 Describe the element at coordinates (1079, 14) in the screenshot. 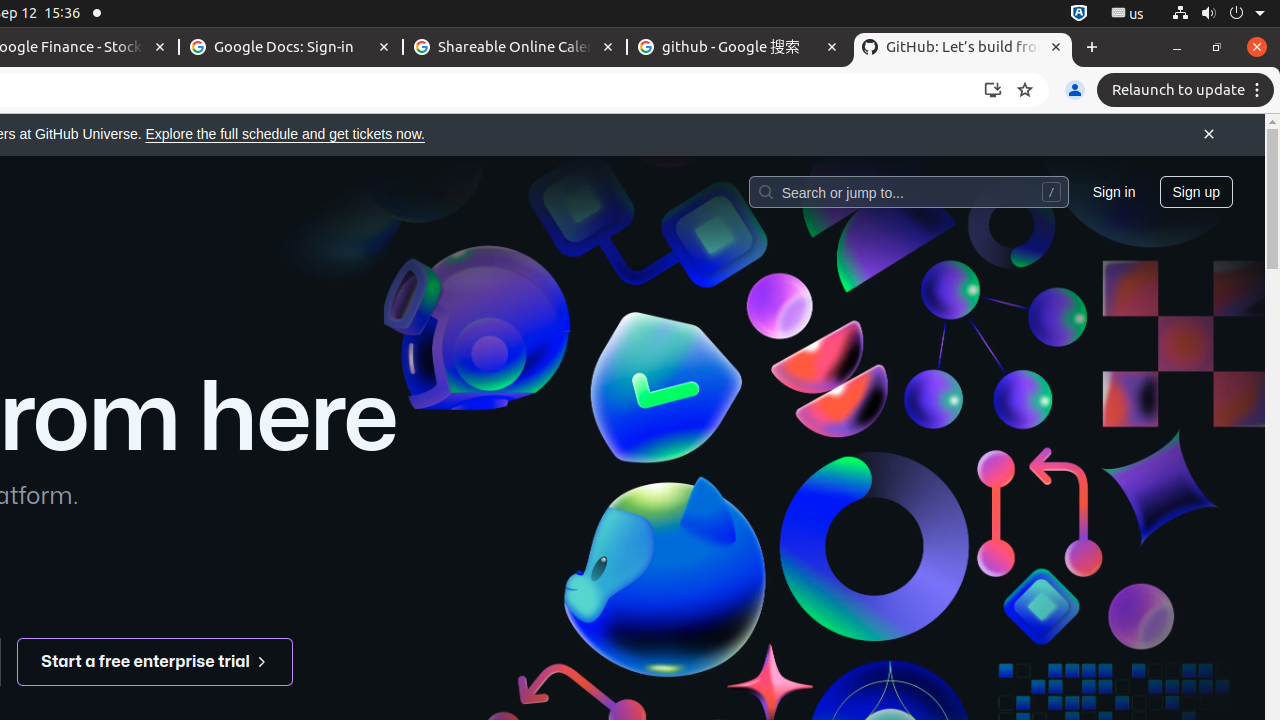

I see `:1.72/StatusNotifierItem` at that location.